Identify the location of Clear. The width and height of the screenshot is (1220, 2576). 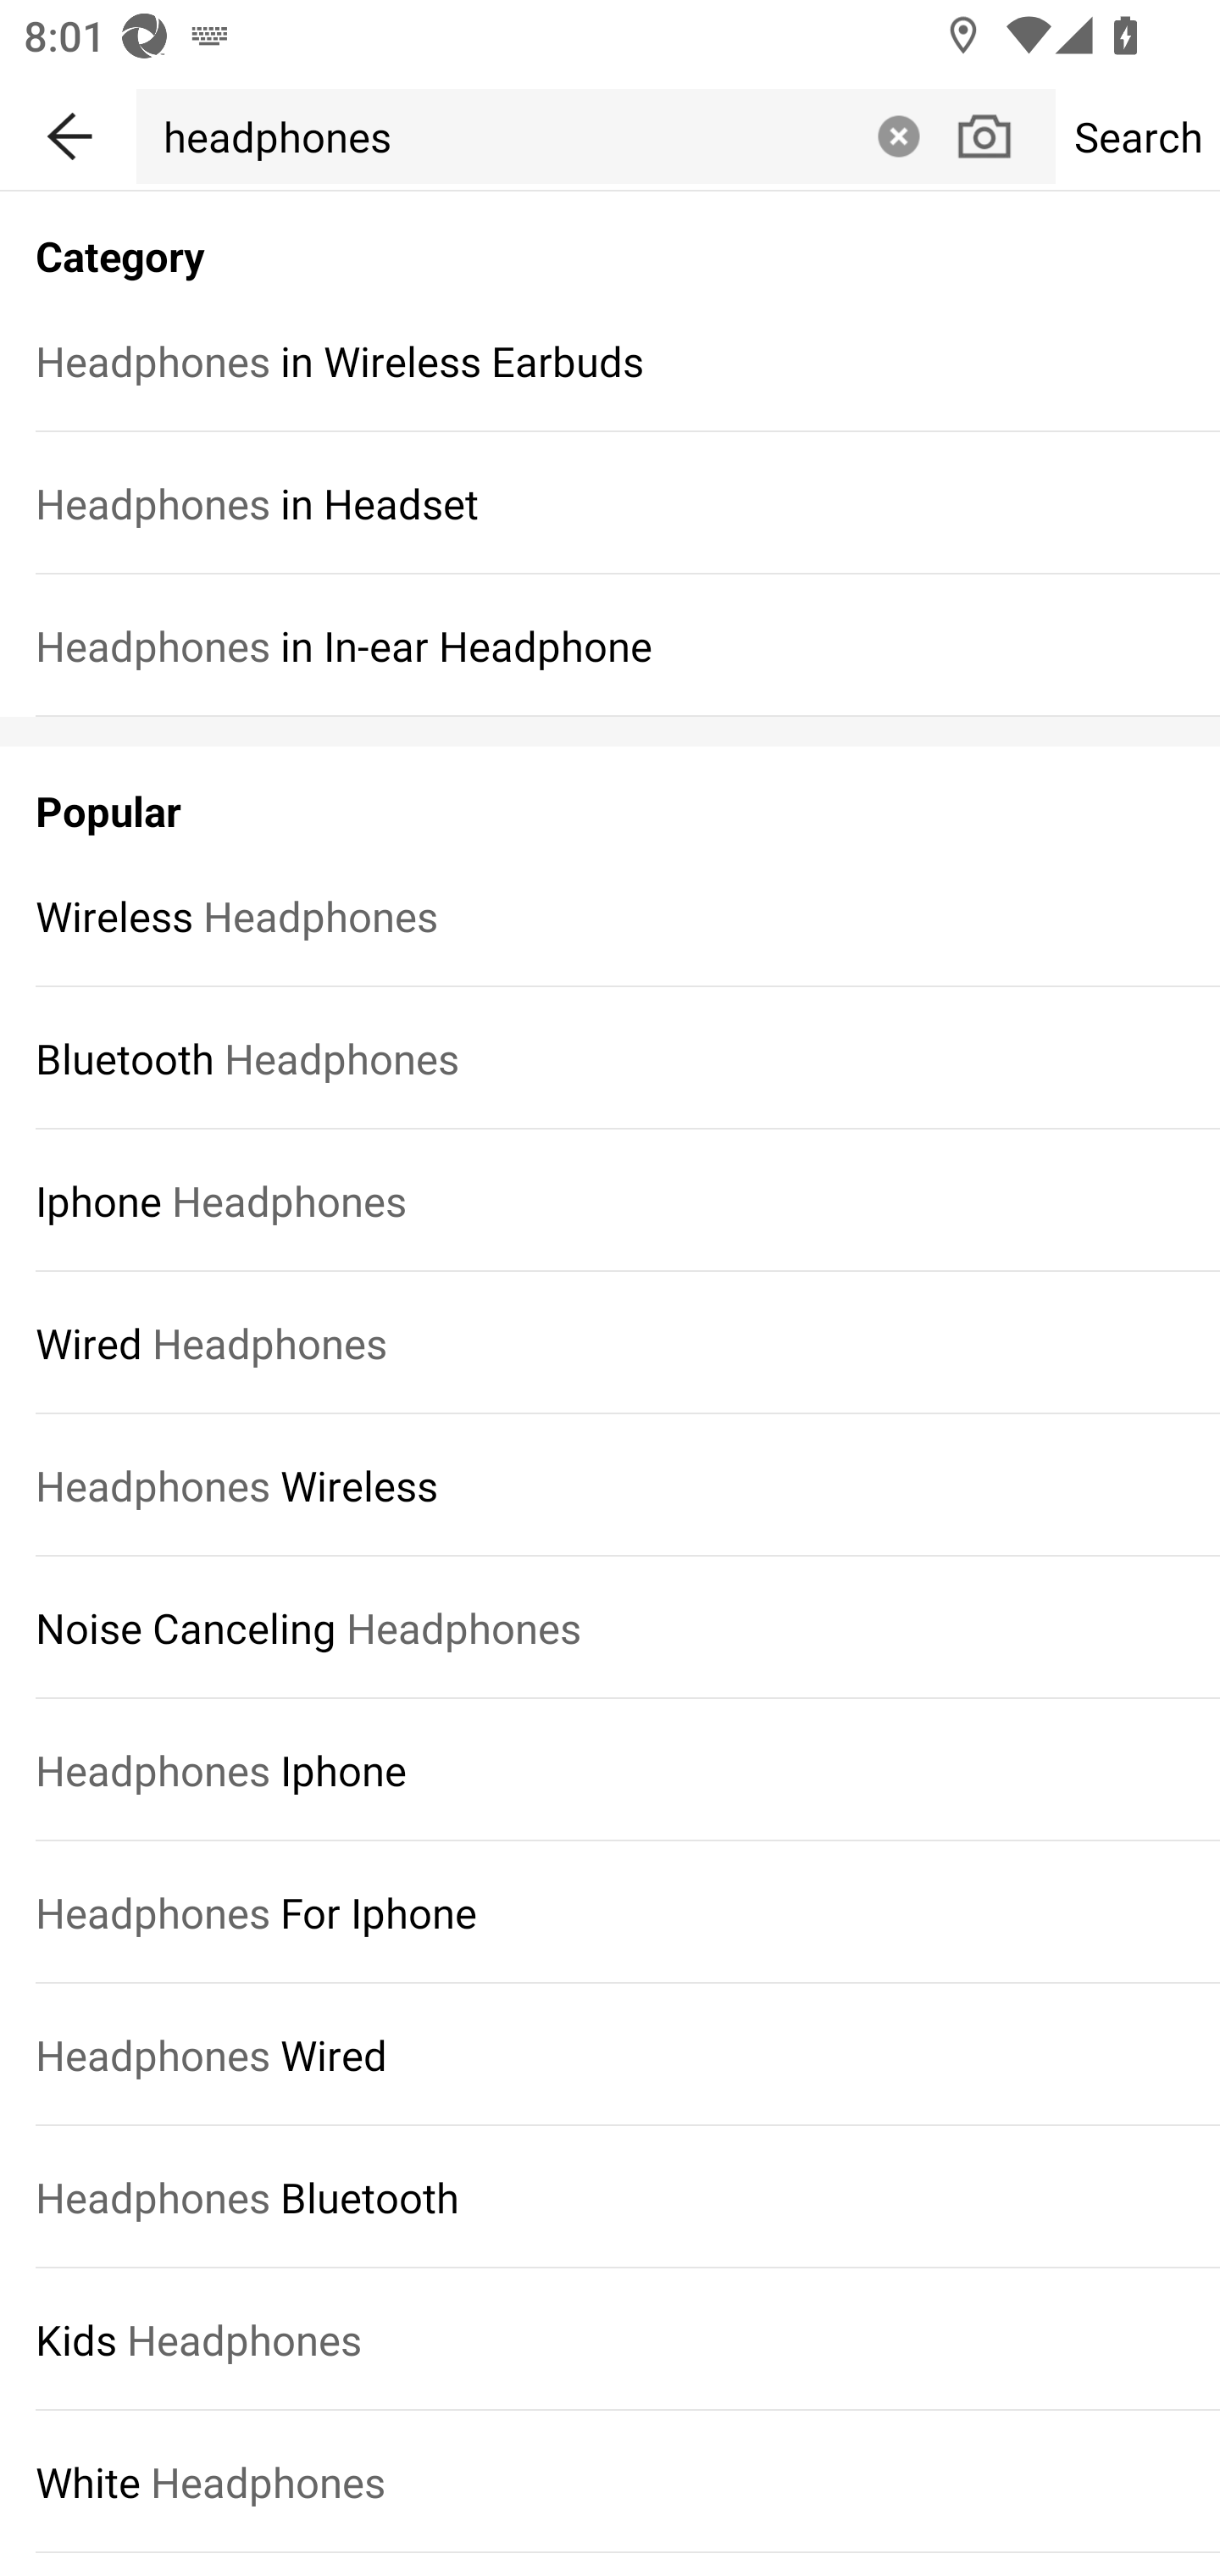
(898, 136).